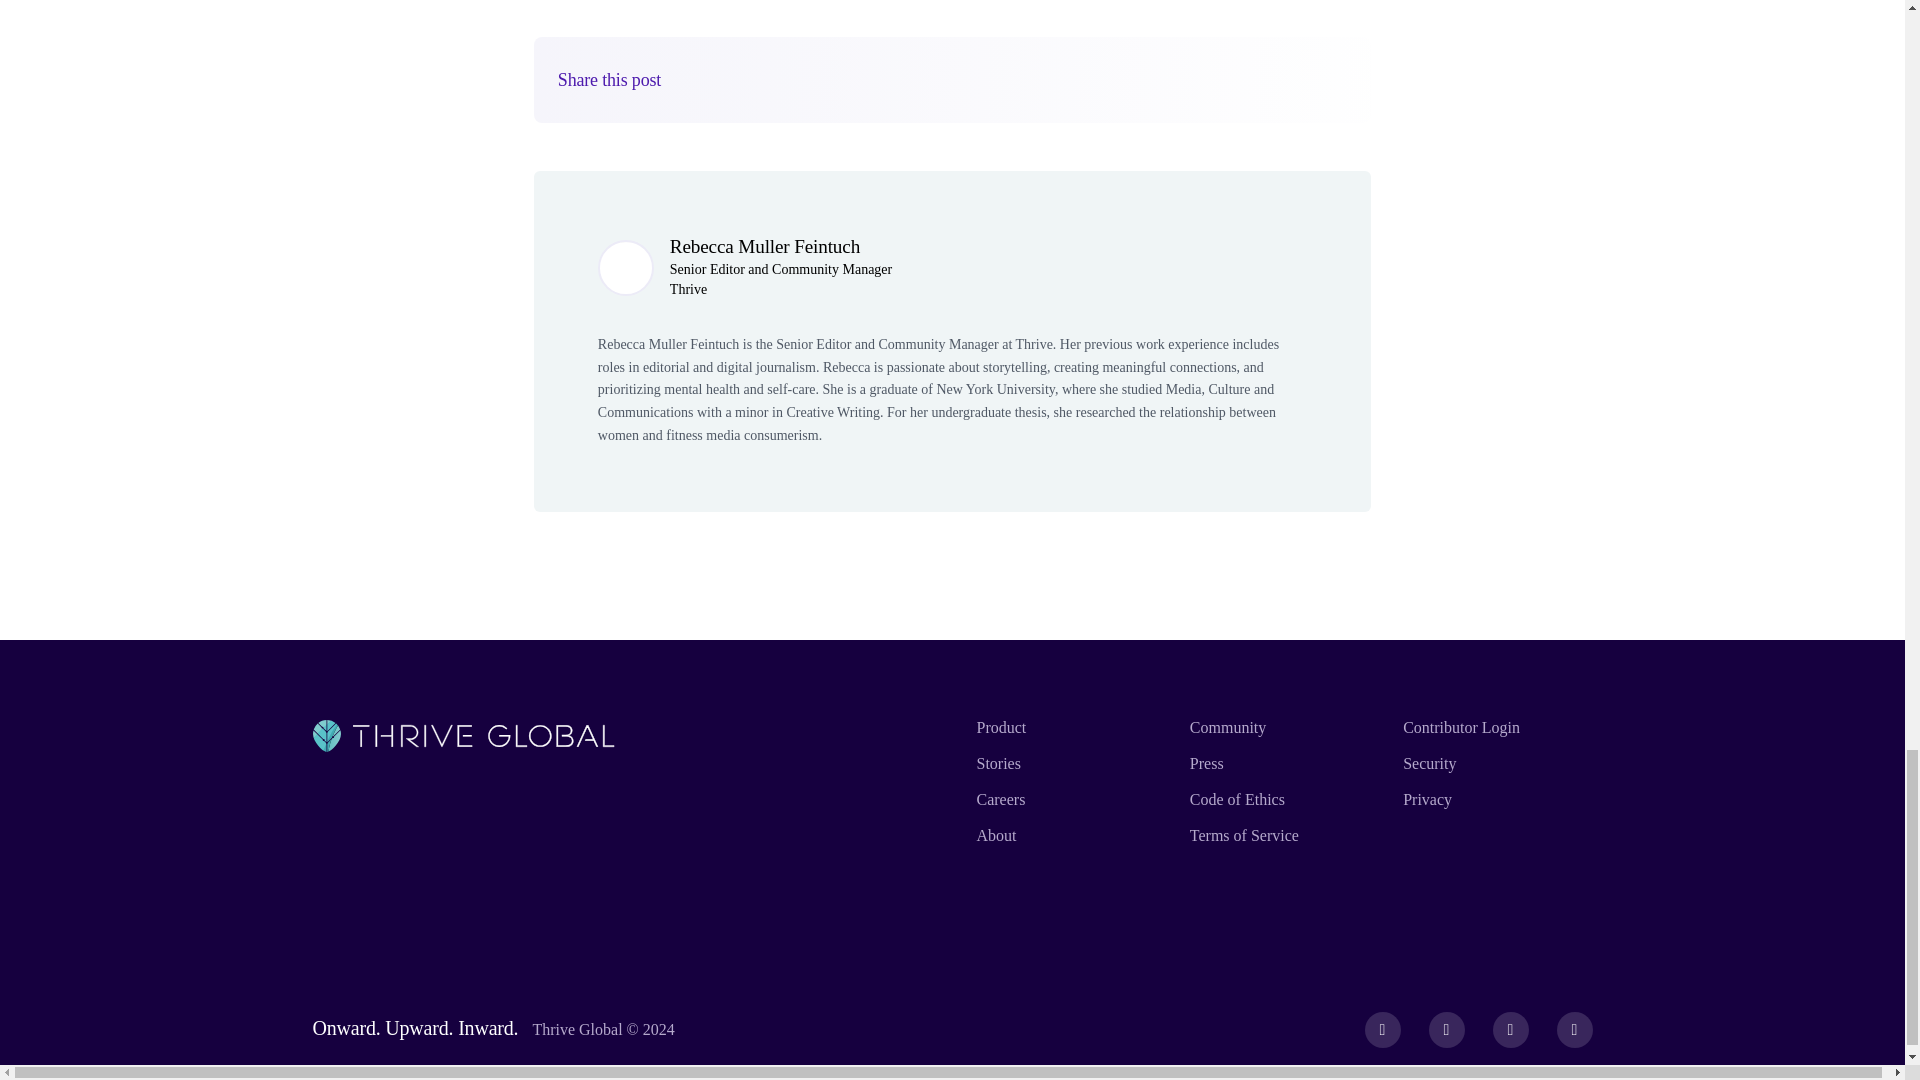 The height and width of the screenshot is (1080, 1920). I want to click on Rebecca Muller Feintuch, so click(765, 246).